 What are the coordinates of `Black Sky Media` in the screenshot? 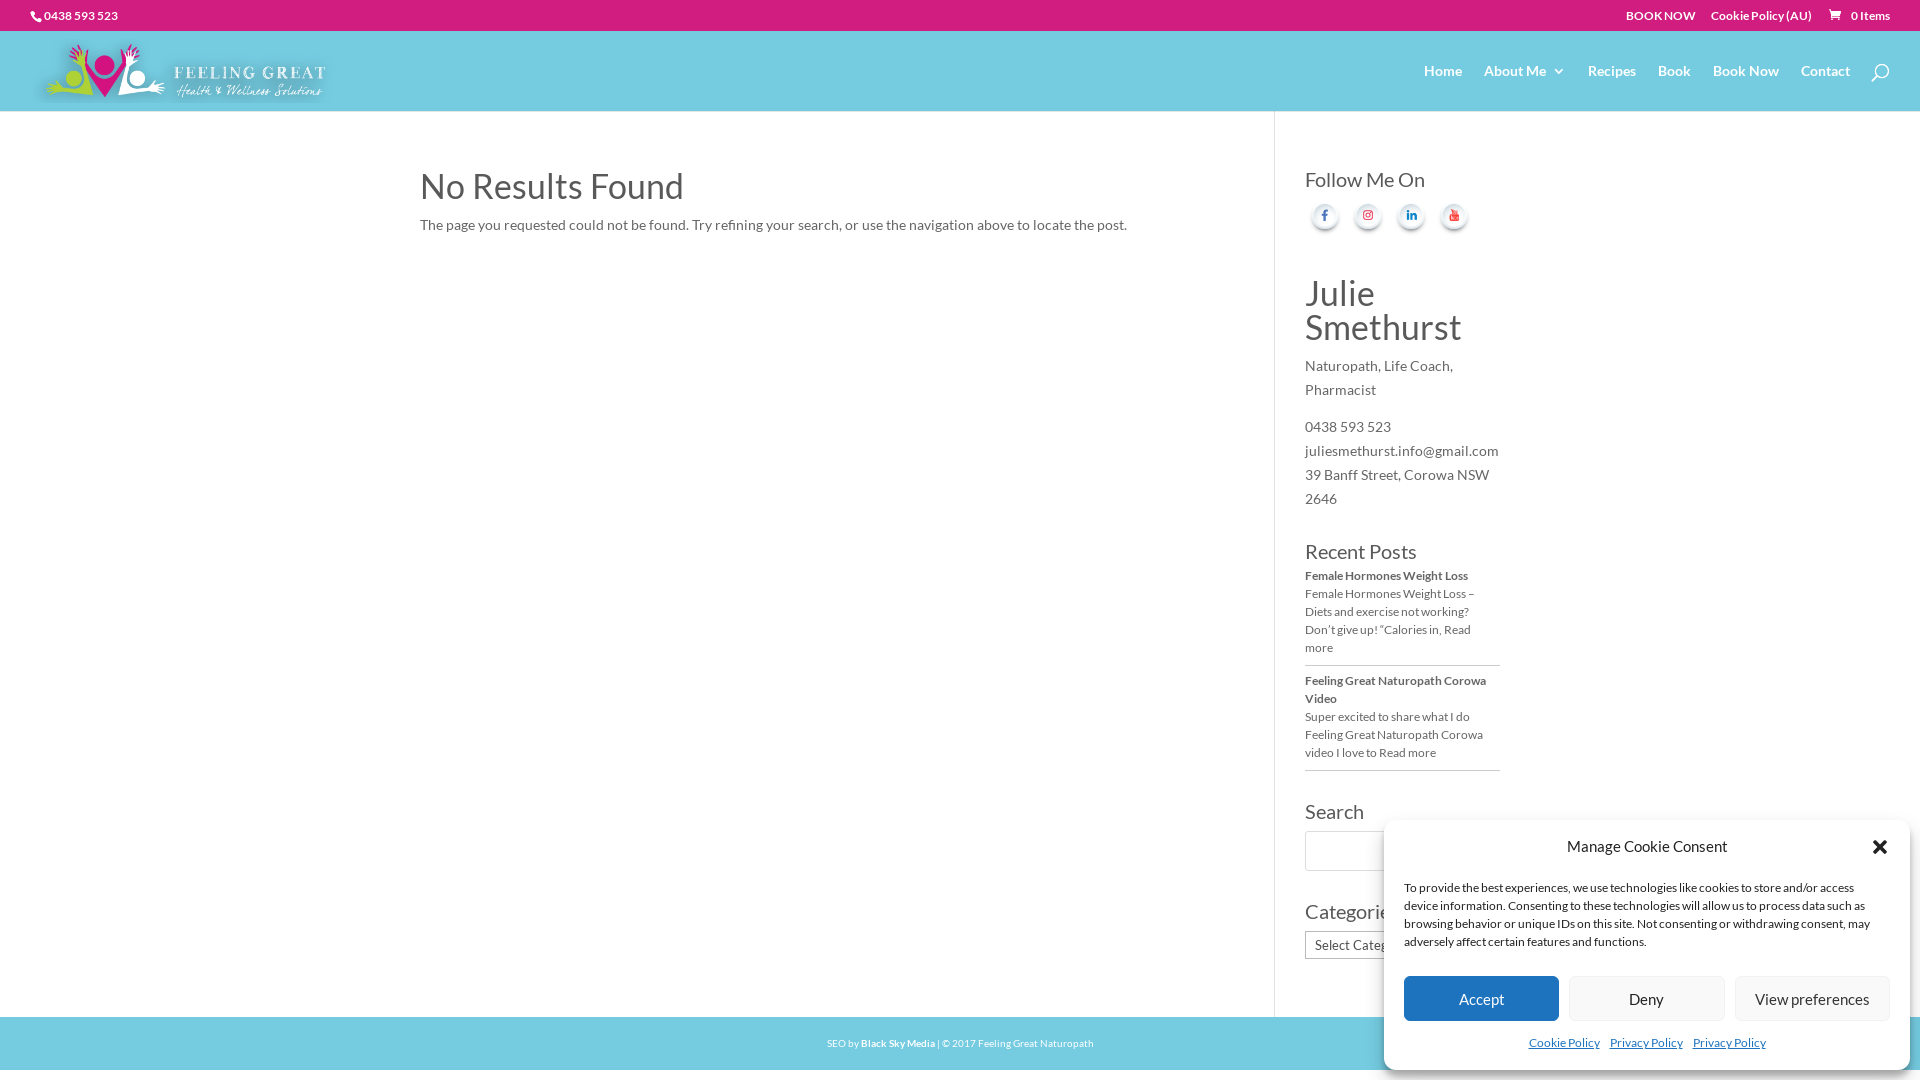 It's located at (897, 1043).